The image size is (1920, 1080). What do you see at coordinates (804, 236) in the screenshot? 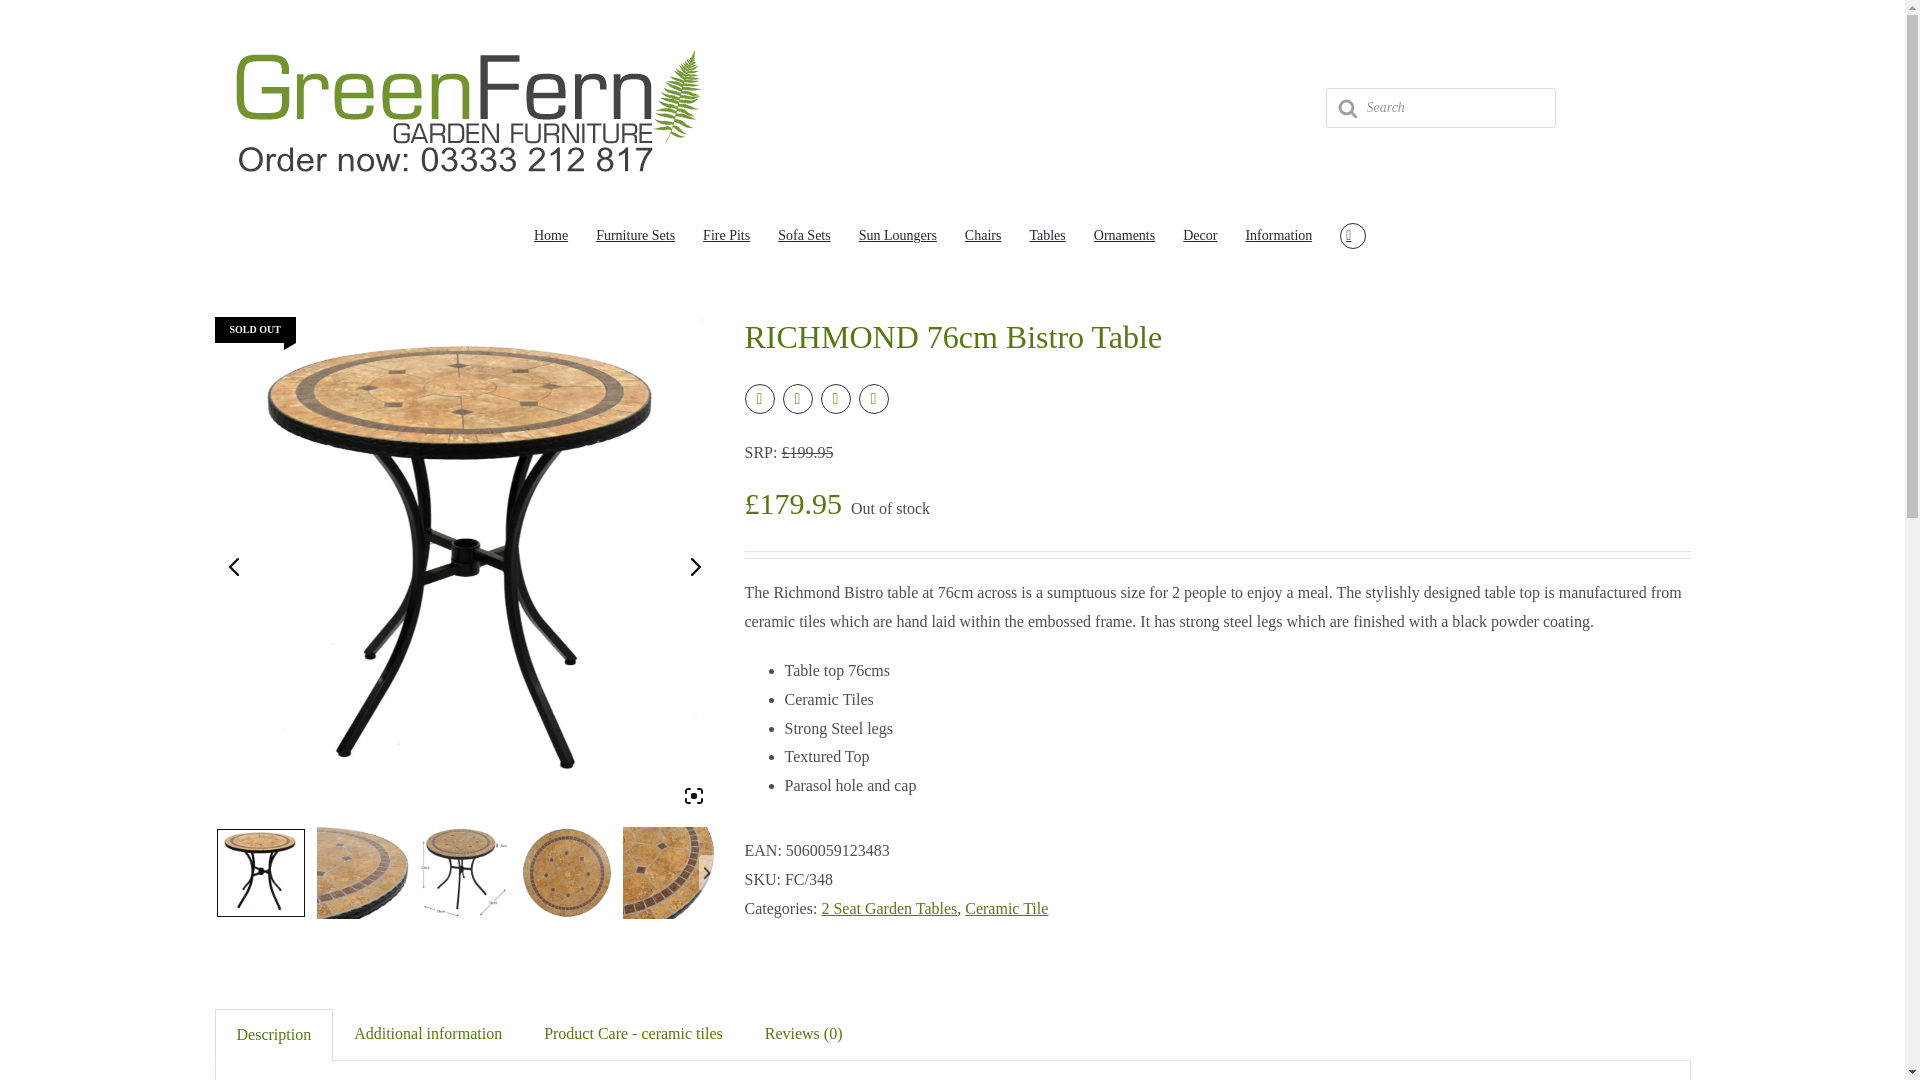
I see `Sofa Sets` at bounding box center [804, 236].